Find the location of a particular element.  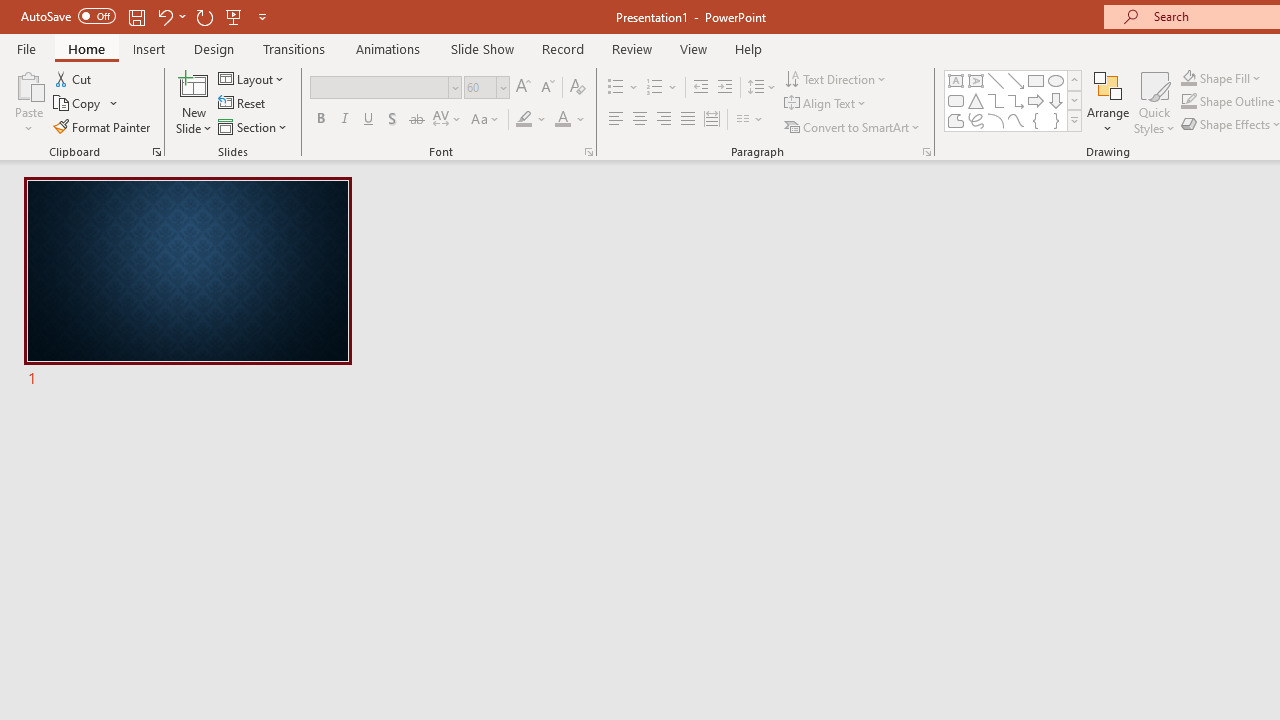

Right Brace is located at coordinates (1056, 120).